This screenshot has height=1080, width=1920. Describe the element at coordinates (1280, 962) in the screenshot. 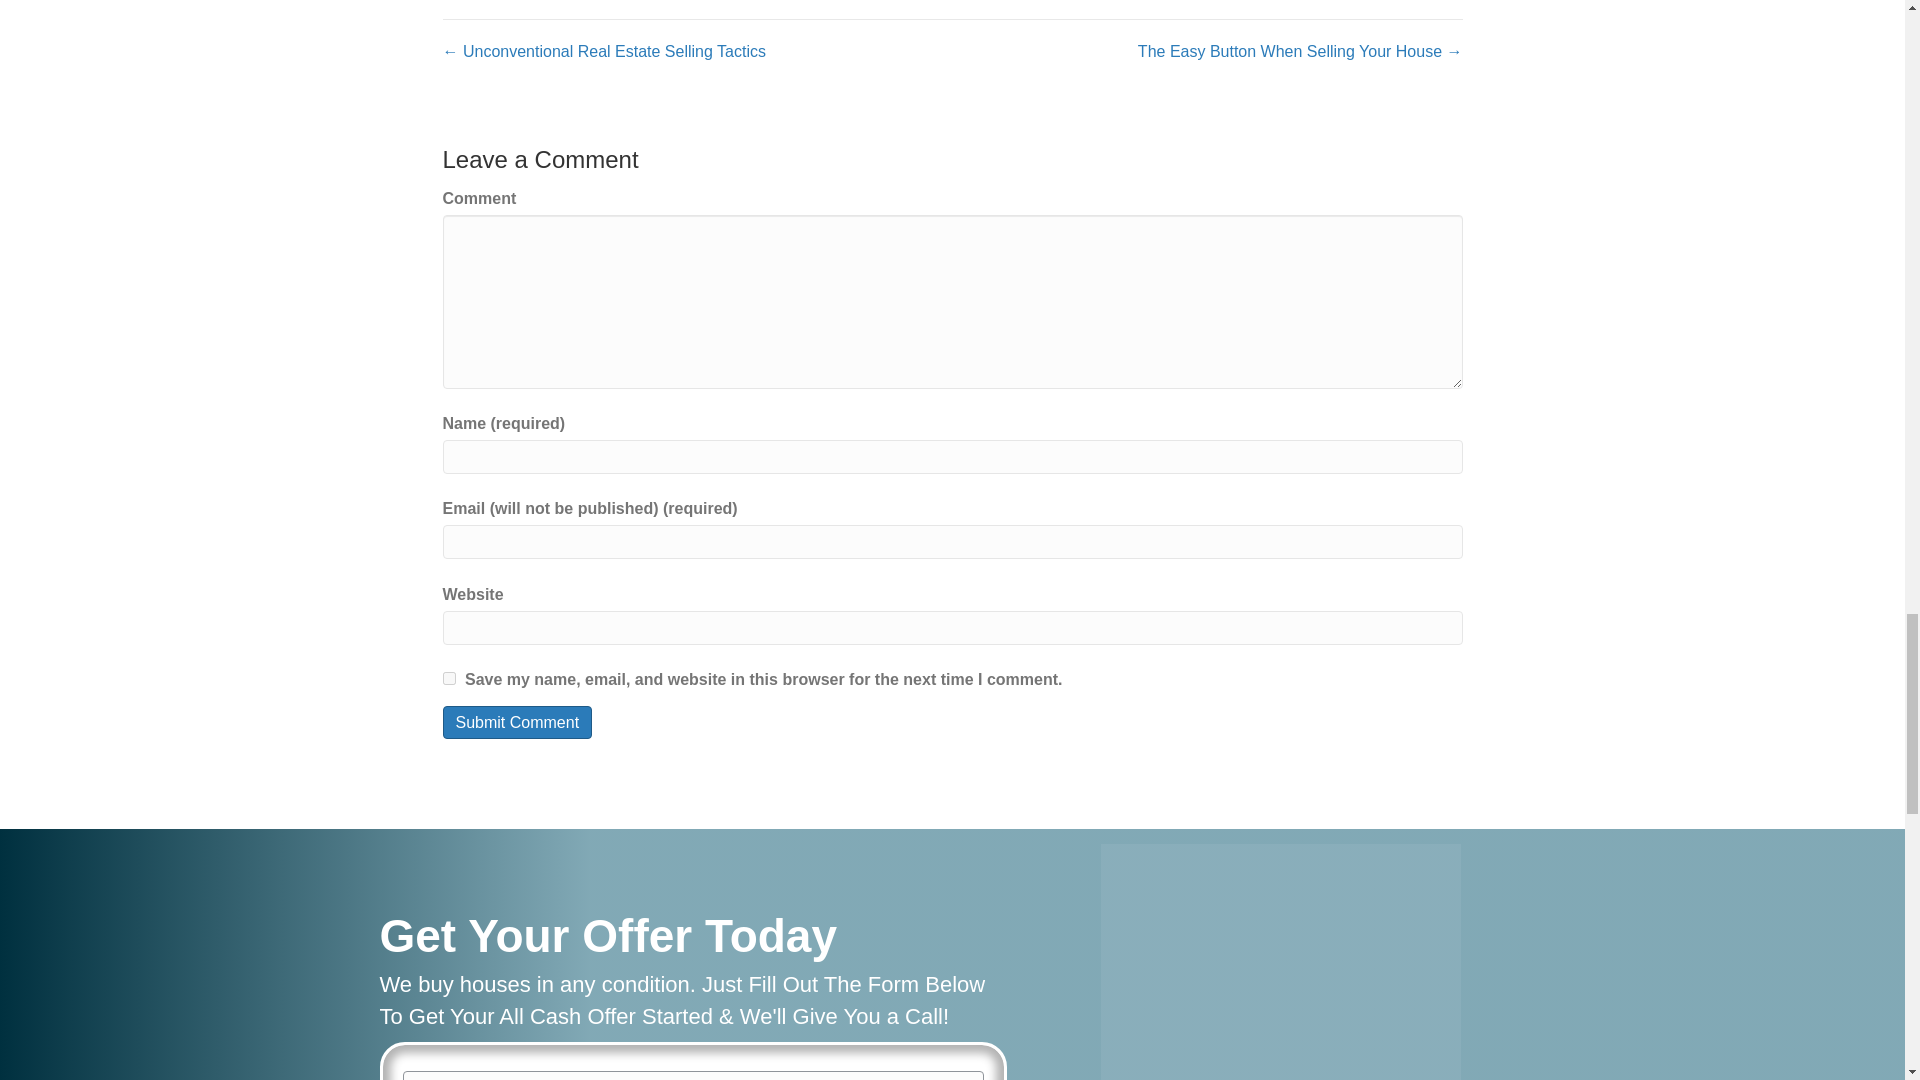

I see `Footer Get Offer` at that location.